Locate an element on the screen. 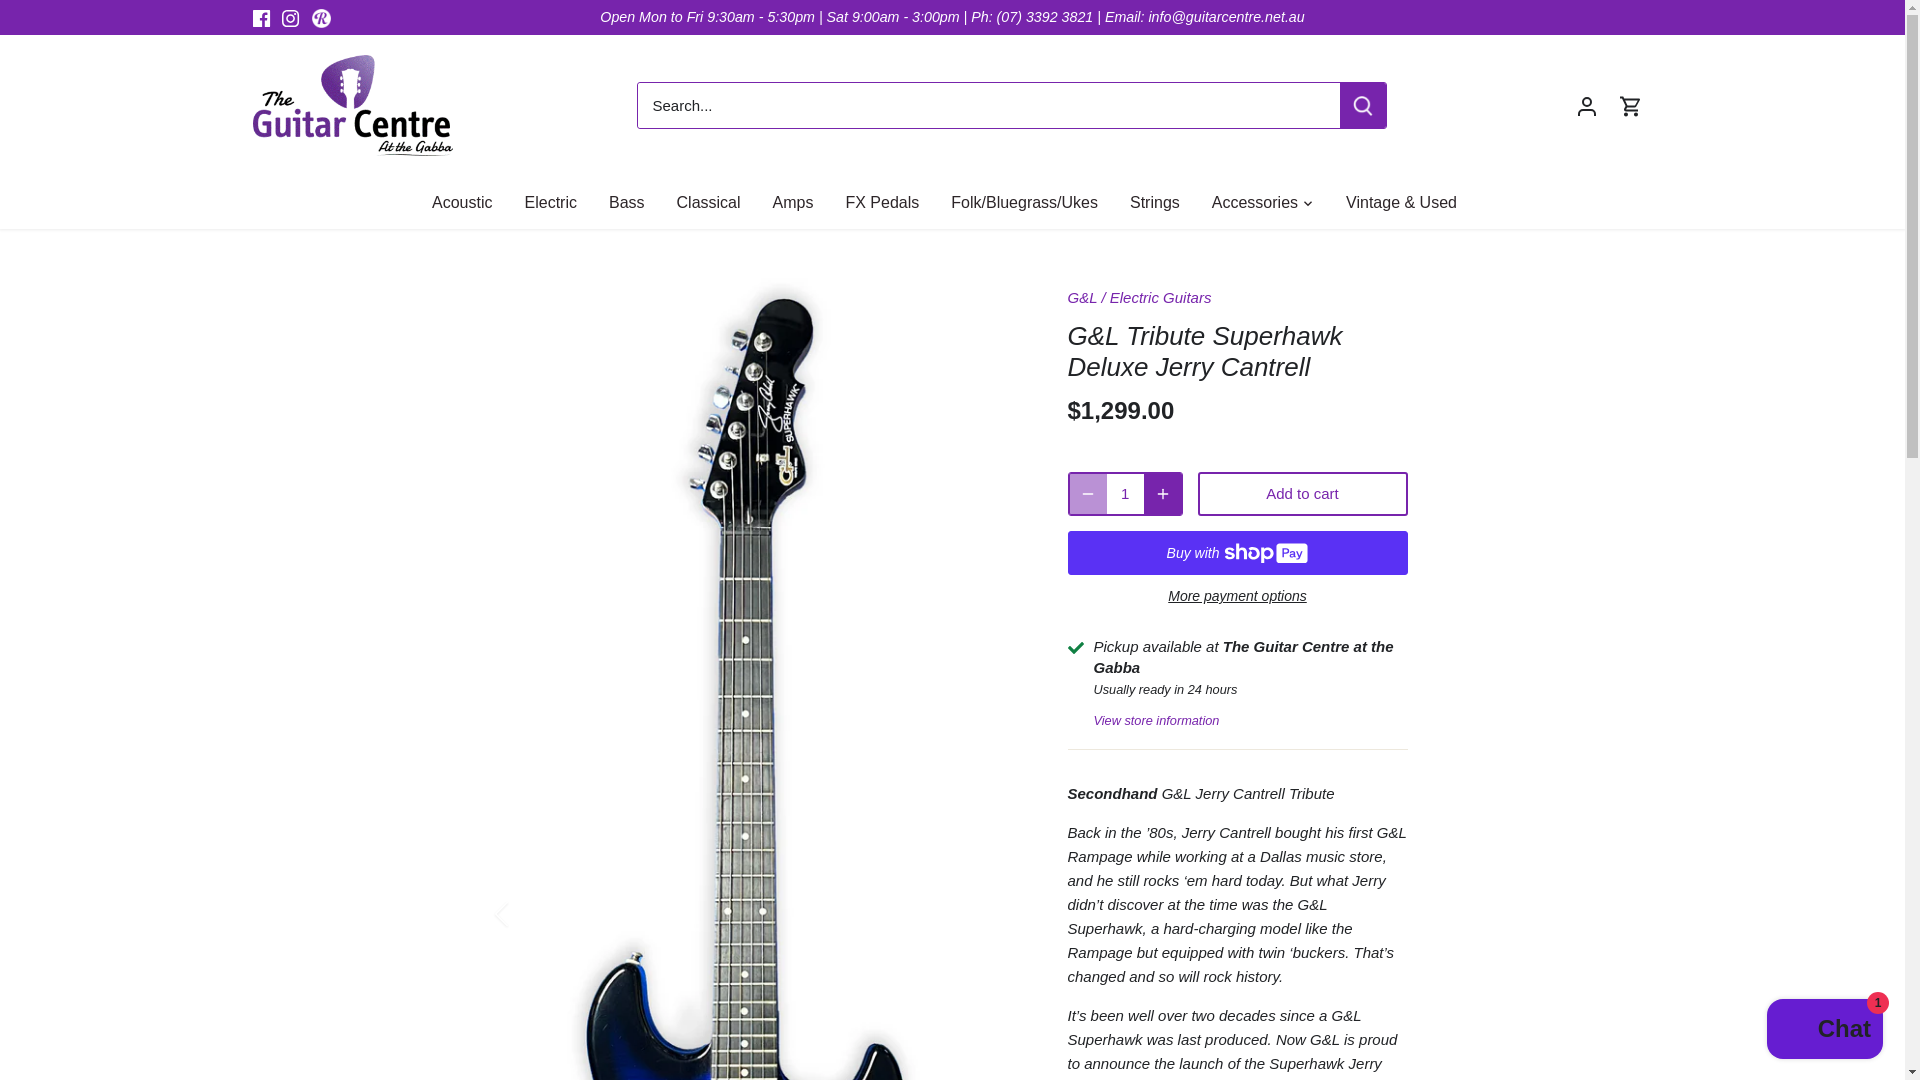 The width and height of the screenshot is (1920, 1080). Facebook is located at coordinates (260, 18).